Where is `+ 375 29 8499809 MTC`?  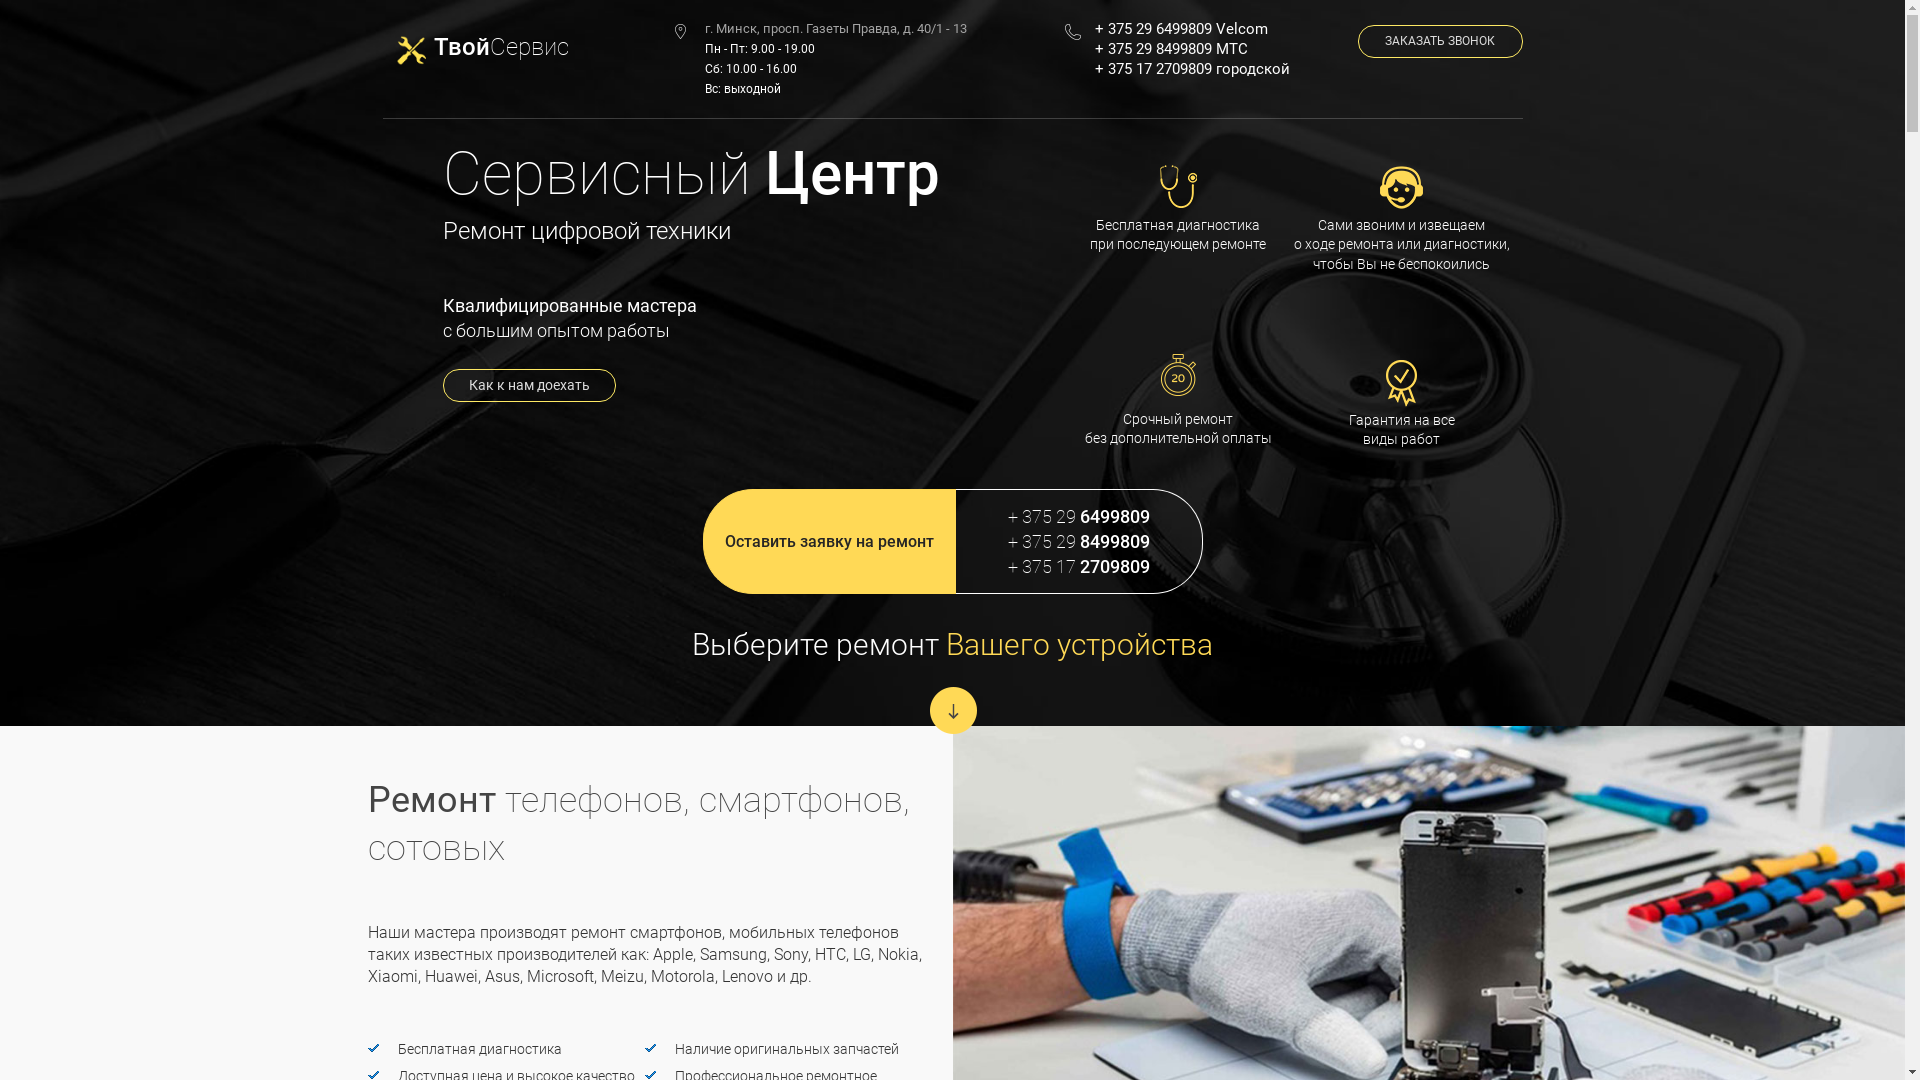
+ 375 29 8499809 MTC is located at coordinates (1212, 48).